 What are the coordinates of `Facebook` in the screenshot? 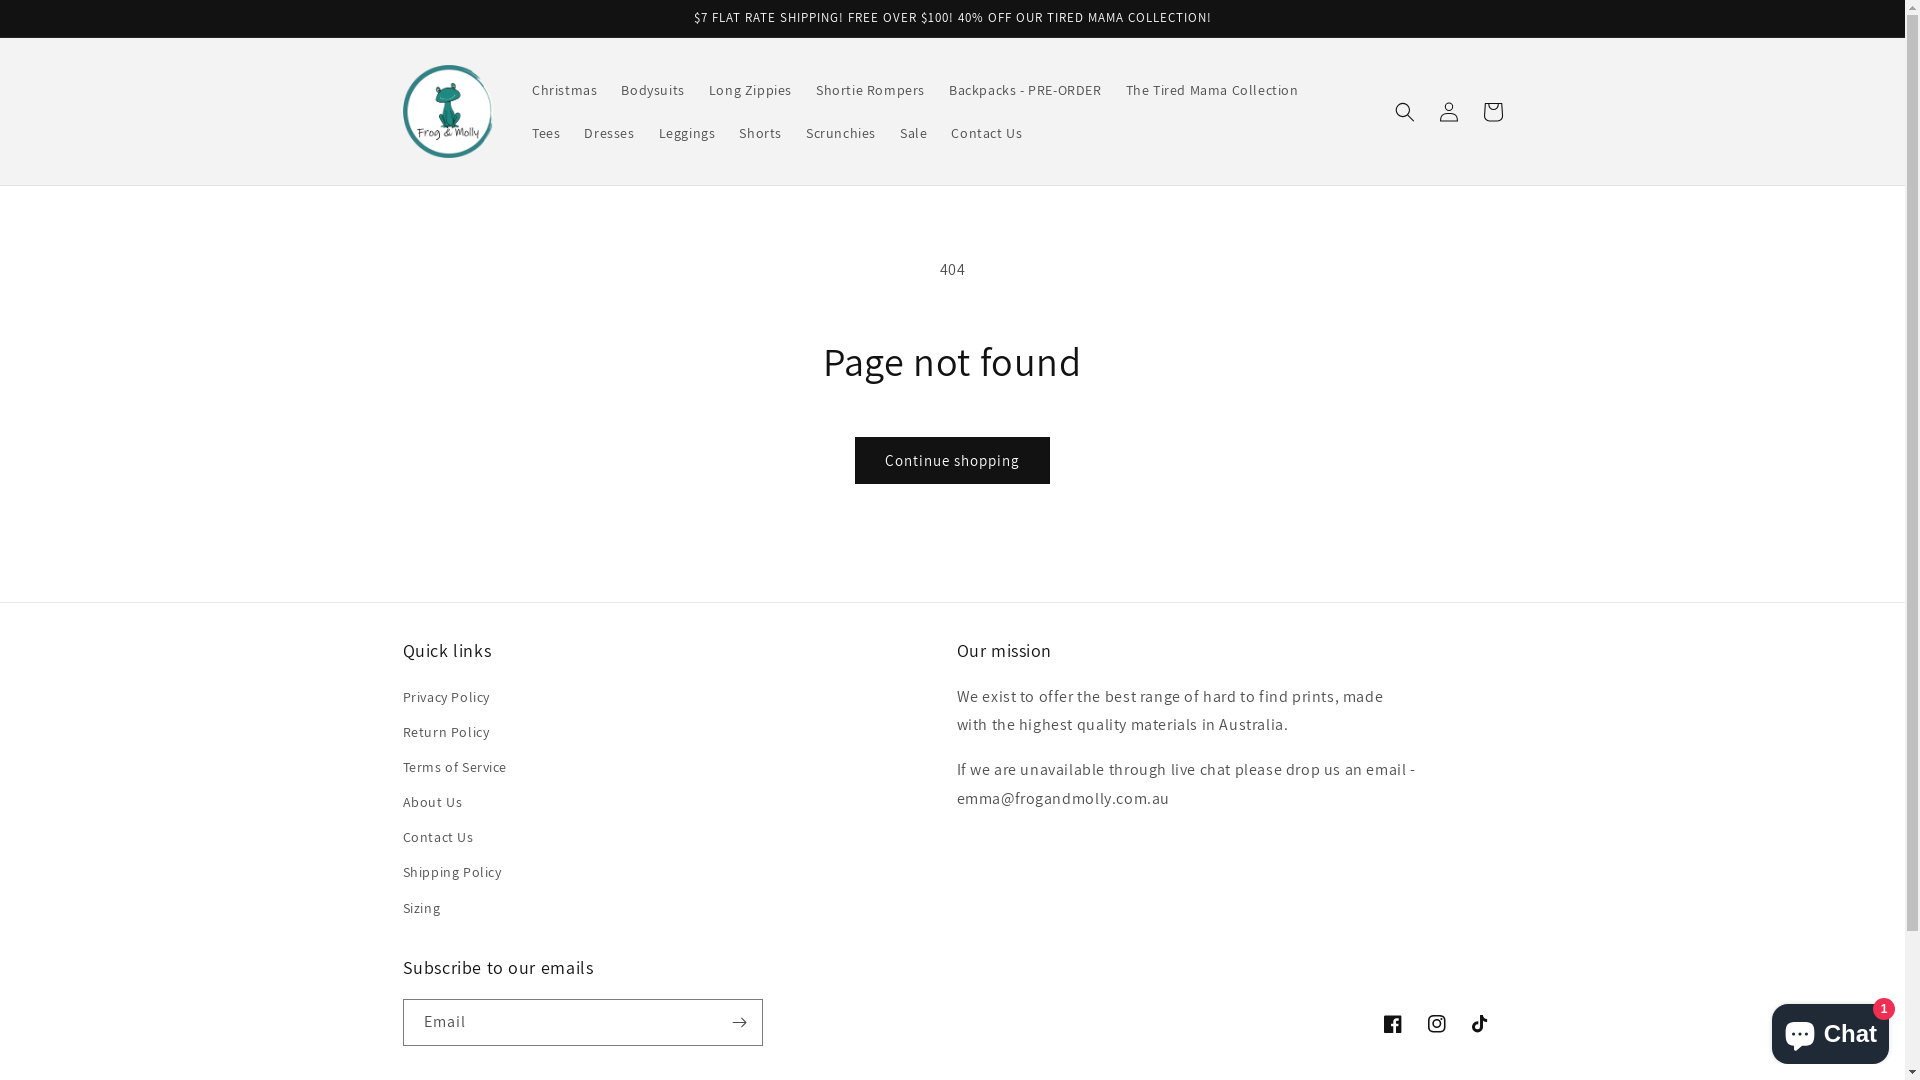 It's located at (1392, 1024).